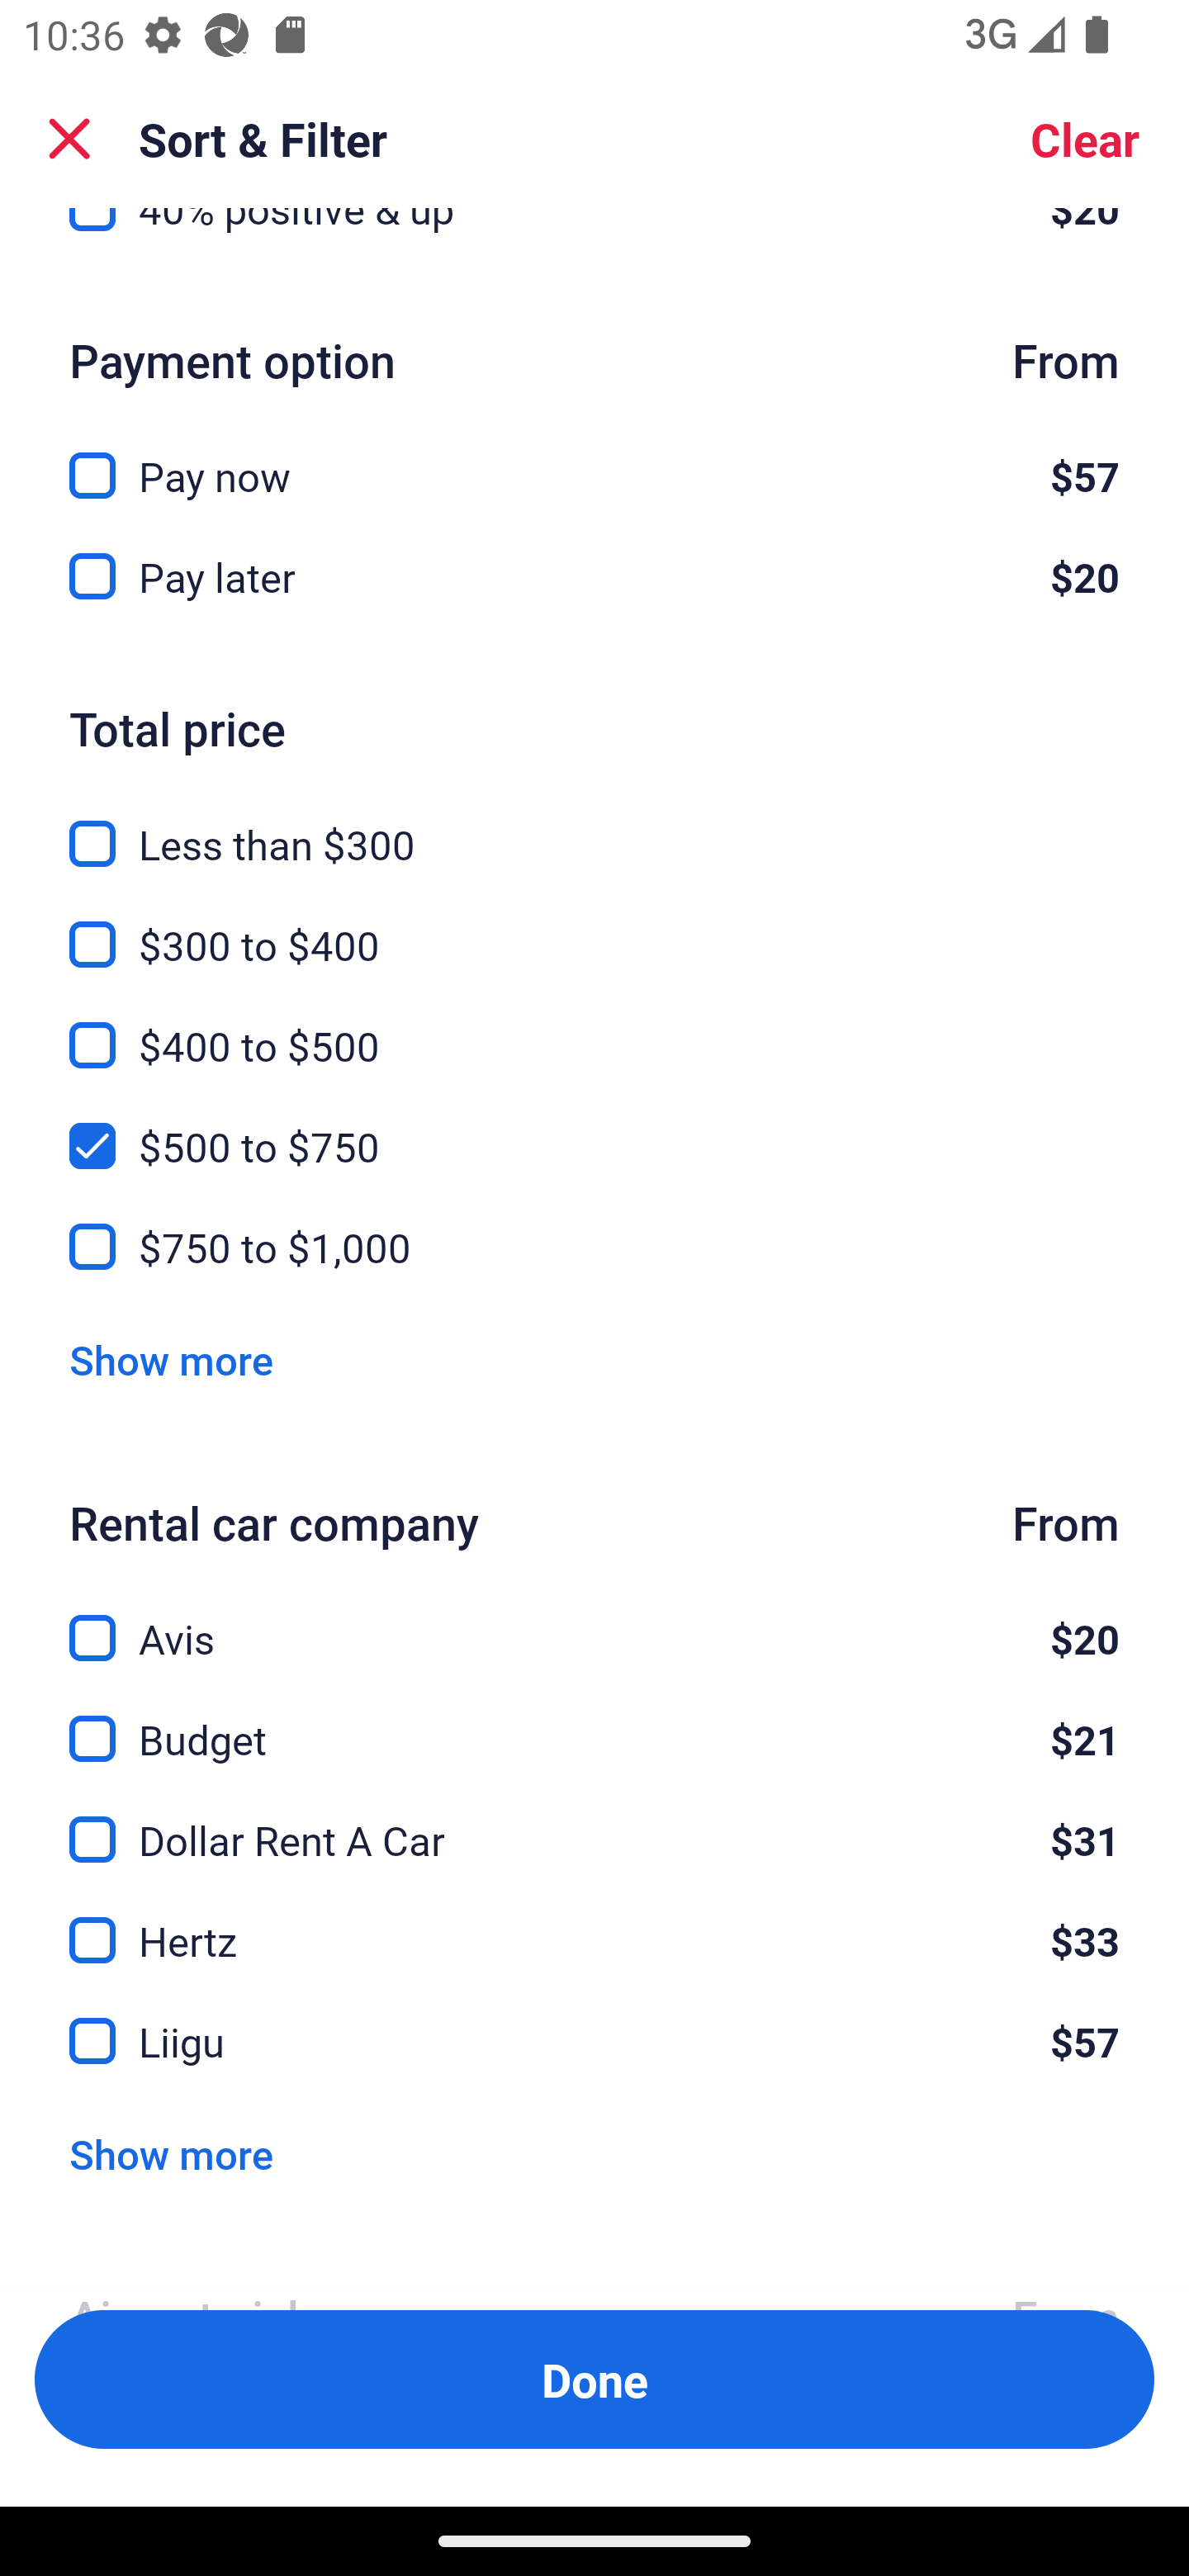  What do you see at coordinates (1085, 139) in the screenshot?
I see `Clear` at bounding box center [1085, 139].